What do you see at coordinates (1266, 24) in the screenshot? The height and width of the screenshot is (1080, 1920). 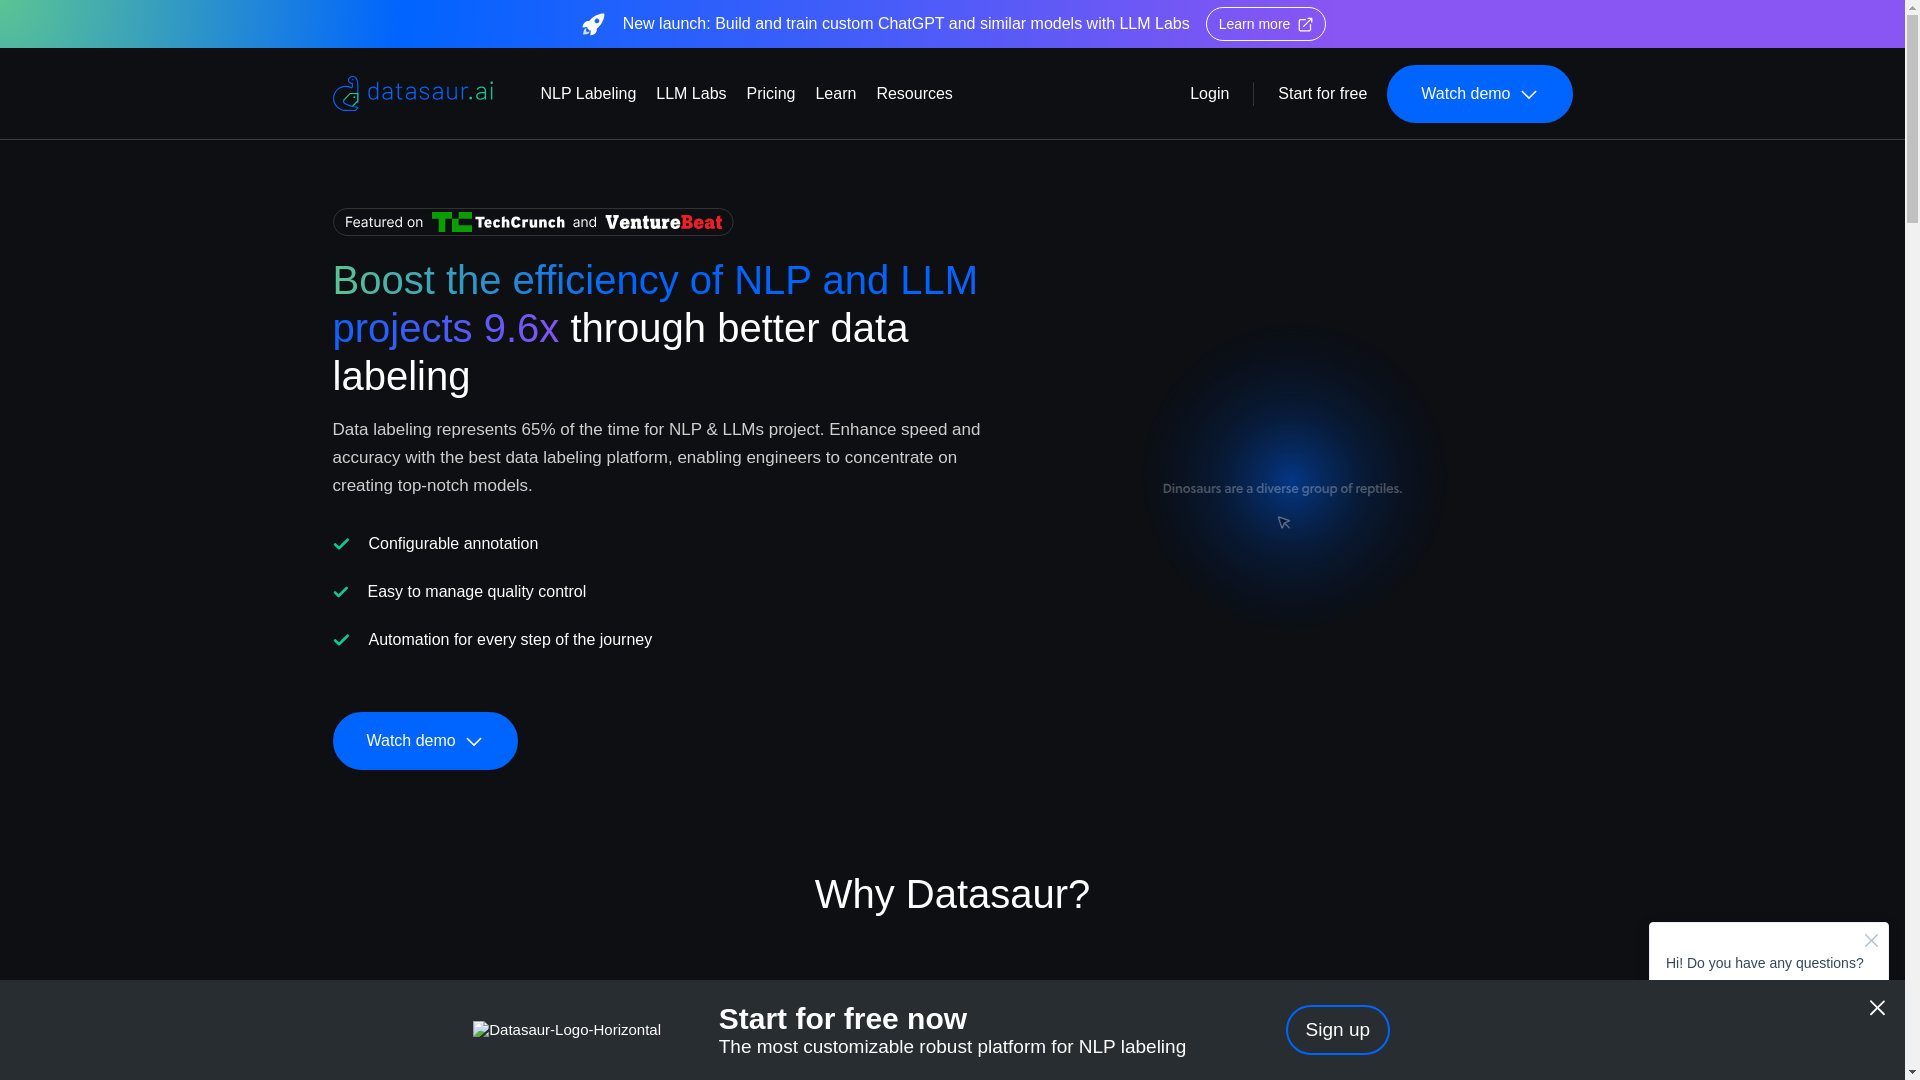 I see `Learn more` at bounding box center [1266, 24].